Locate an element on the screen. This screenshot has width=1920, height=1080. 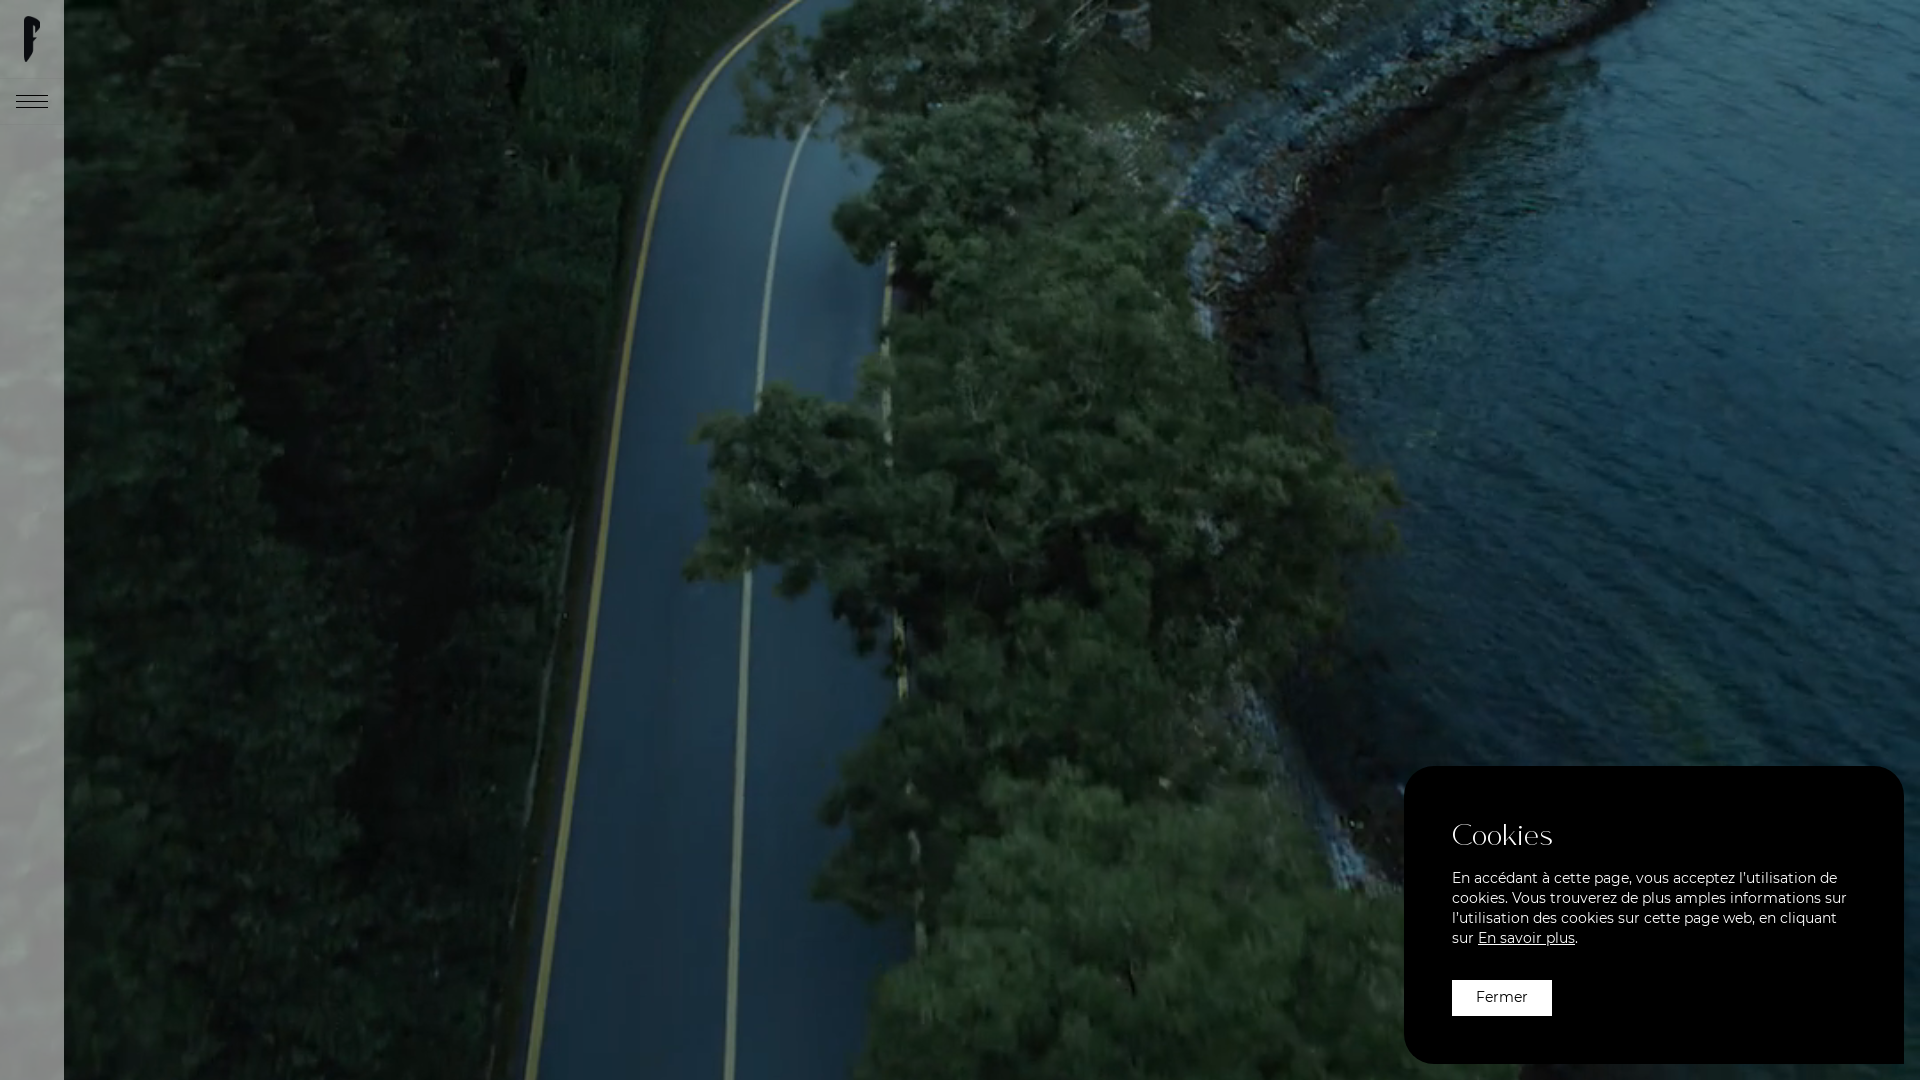
En savoir plus is located at coordinates (1526, 938).